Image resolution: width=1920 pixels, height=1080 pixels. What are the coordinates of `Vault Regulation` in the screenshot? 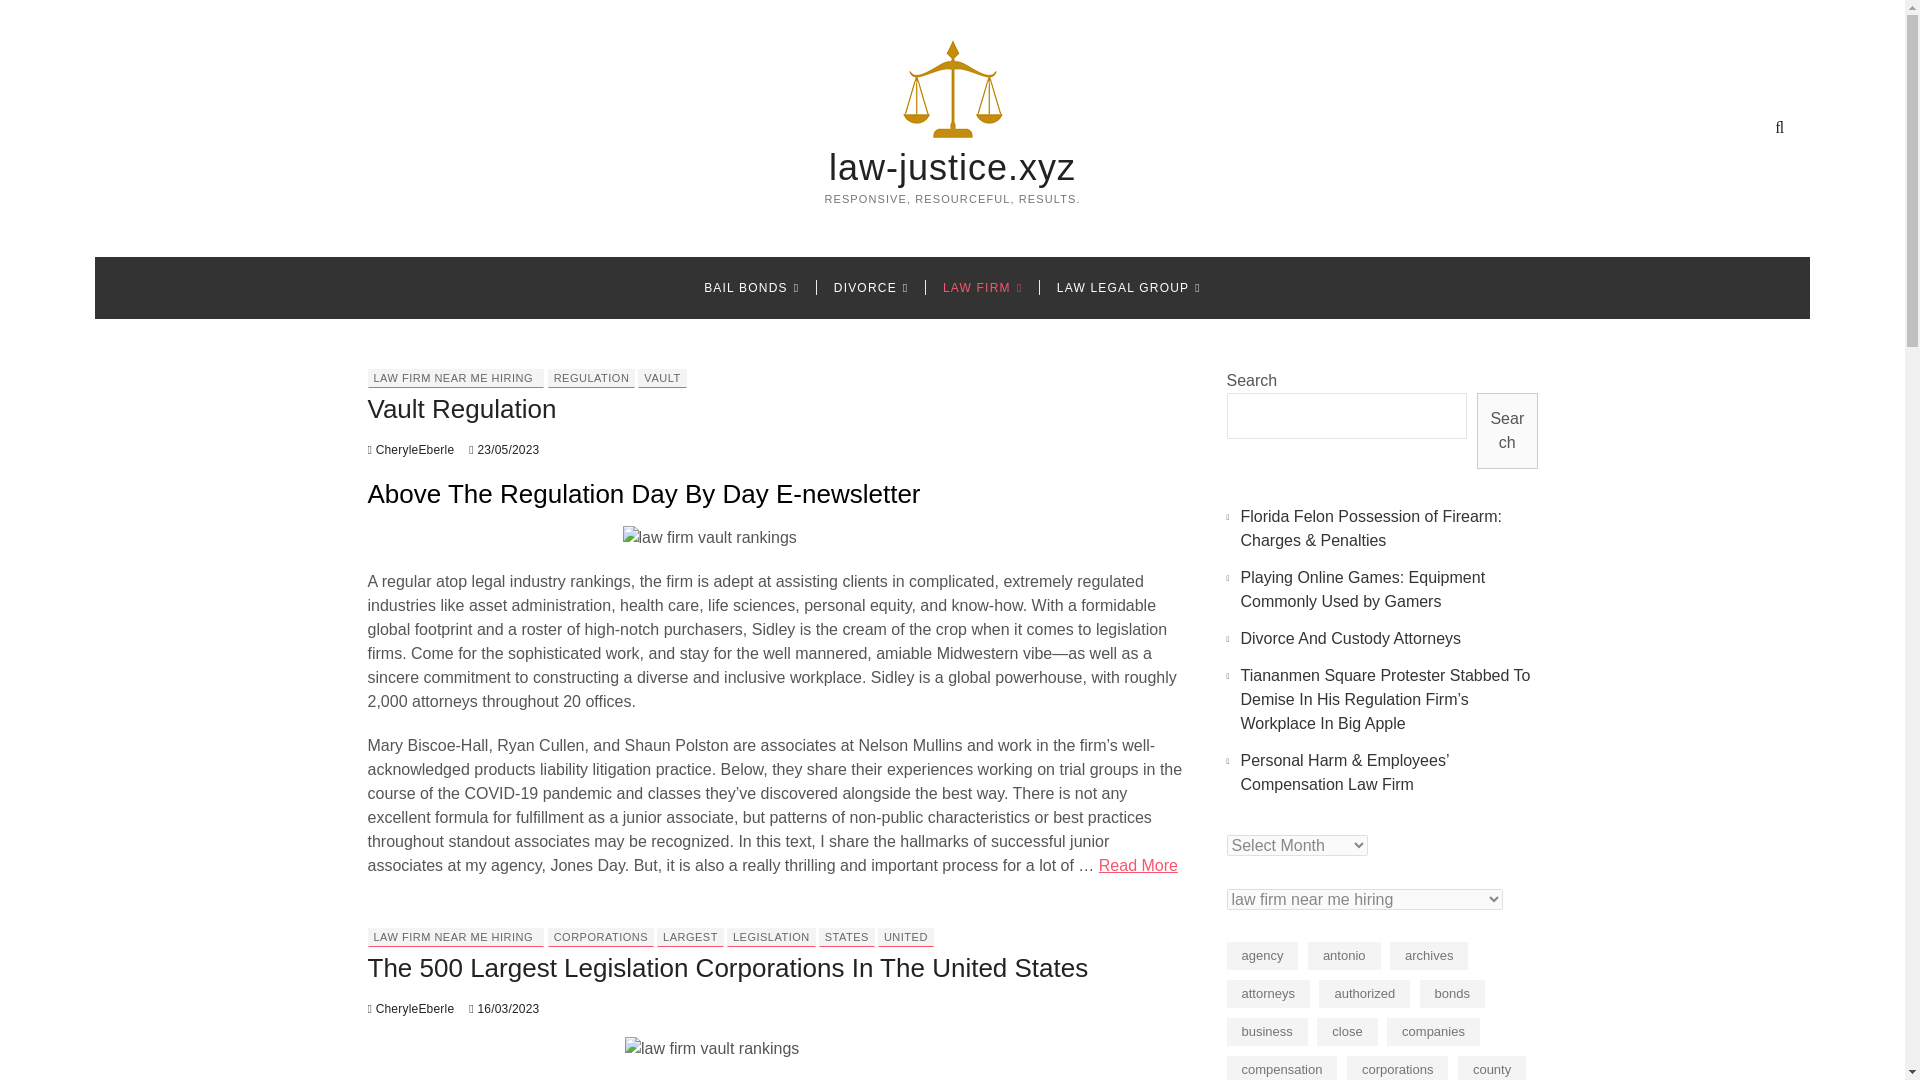 It's located at (462, 409).